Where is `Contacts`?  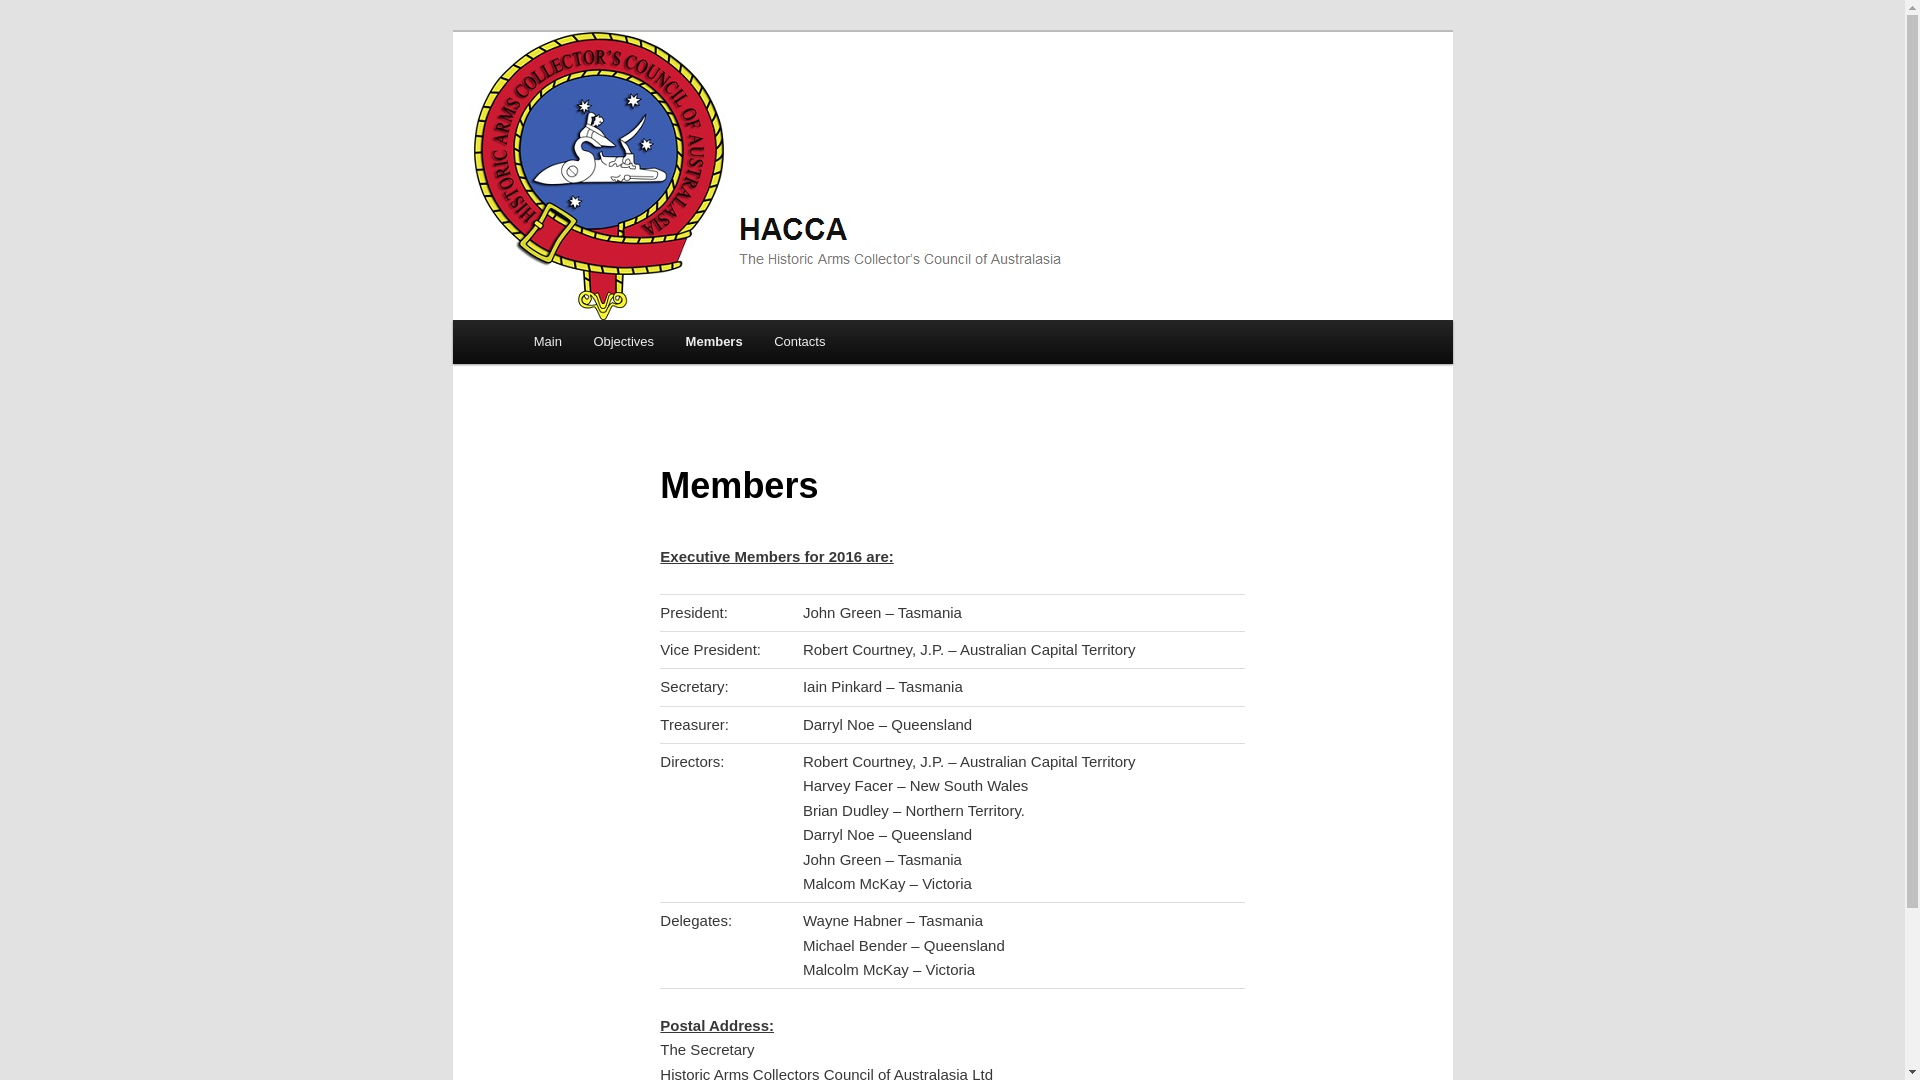 Contacts is located at coordinates (800, 342).